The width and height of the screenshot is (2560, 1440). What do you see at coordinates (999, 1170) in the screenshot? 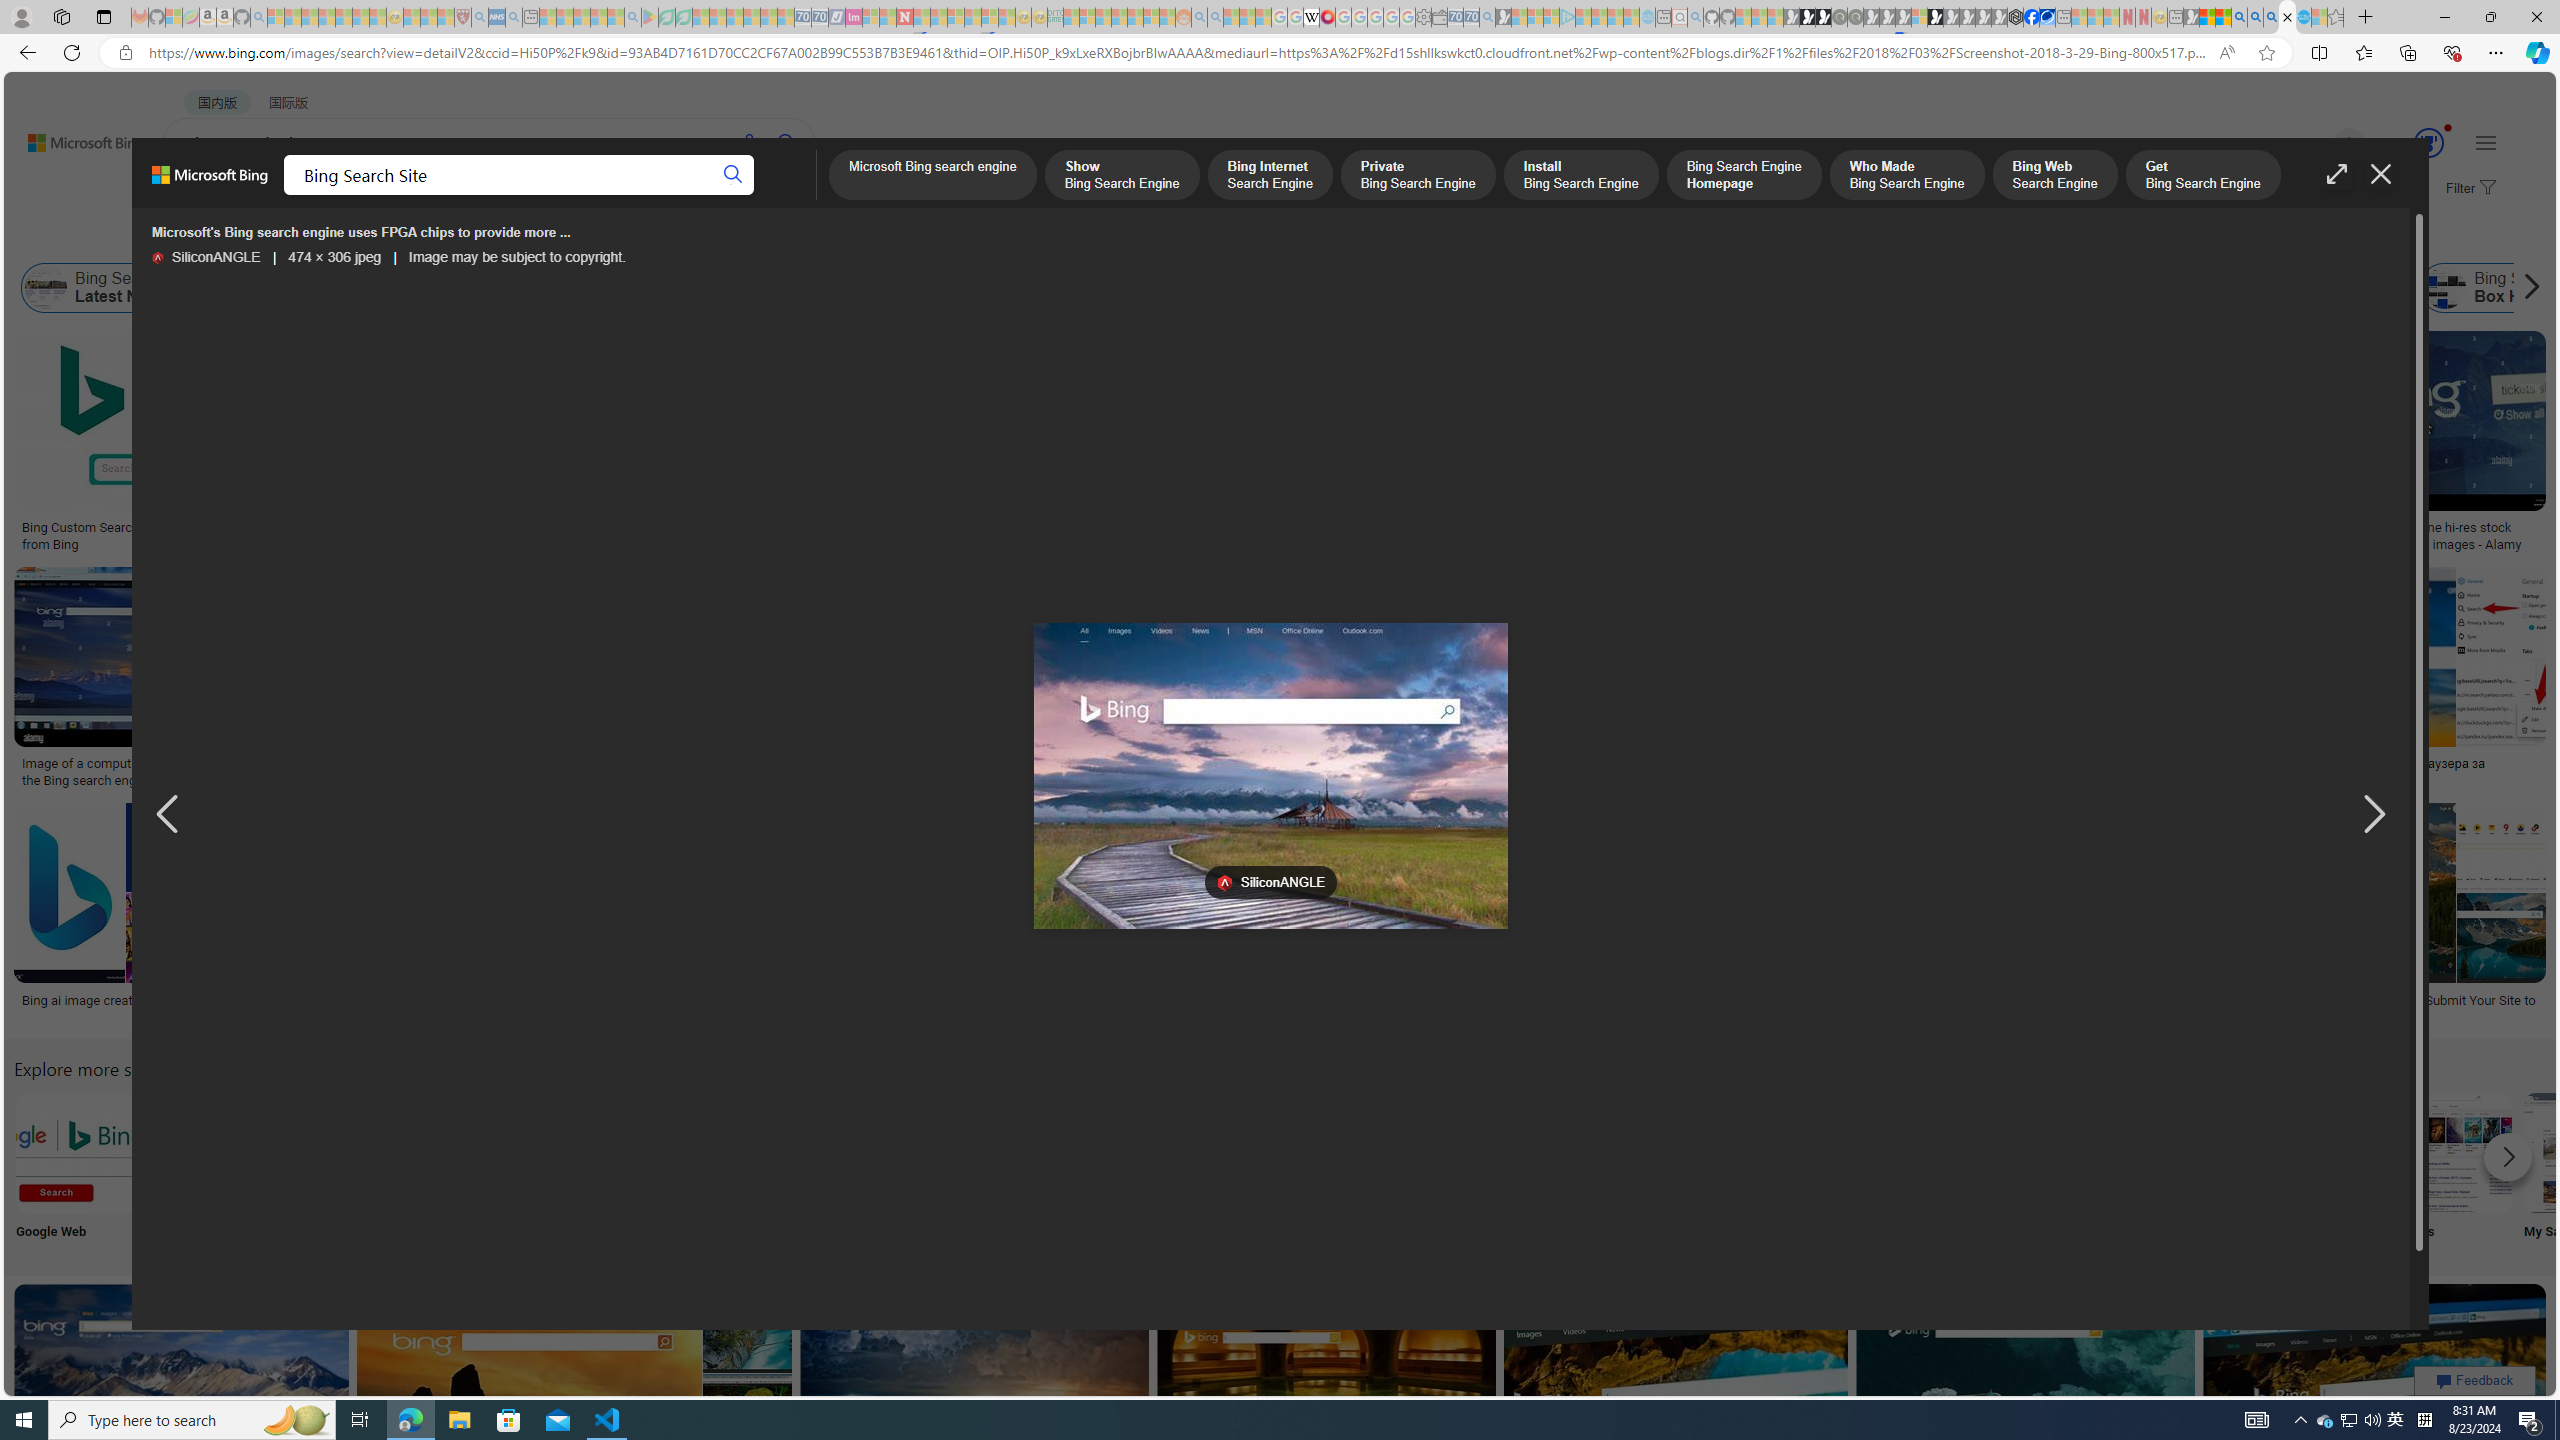
I see `People` at bounding box center [999, 1170].